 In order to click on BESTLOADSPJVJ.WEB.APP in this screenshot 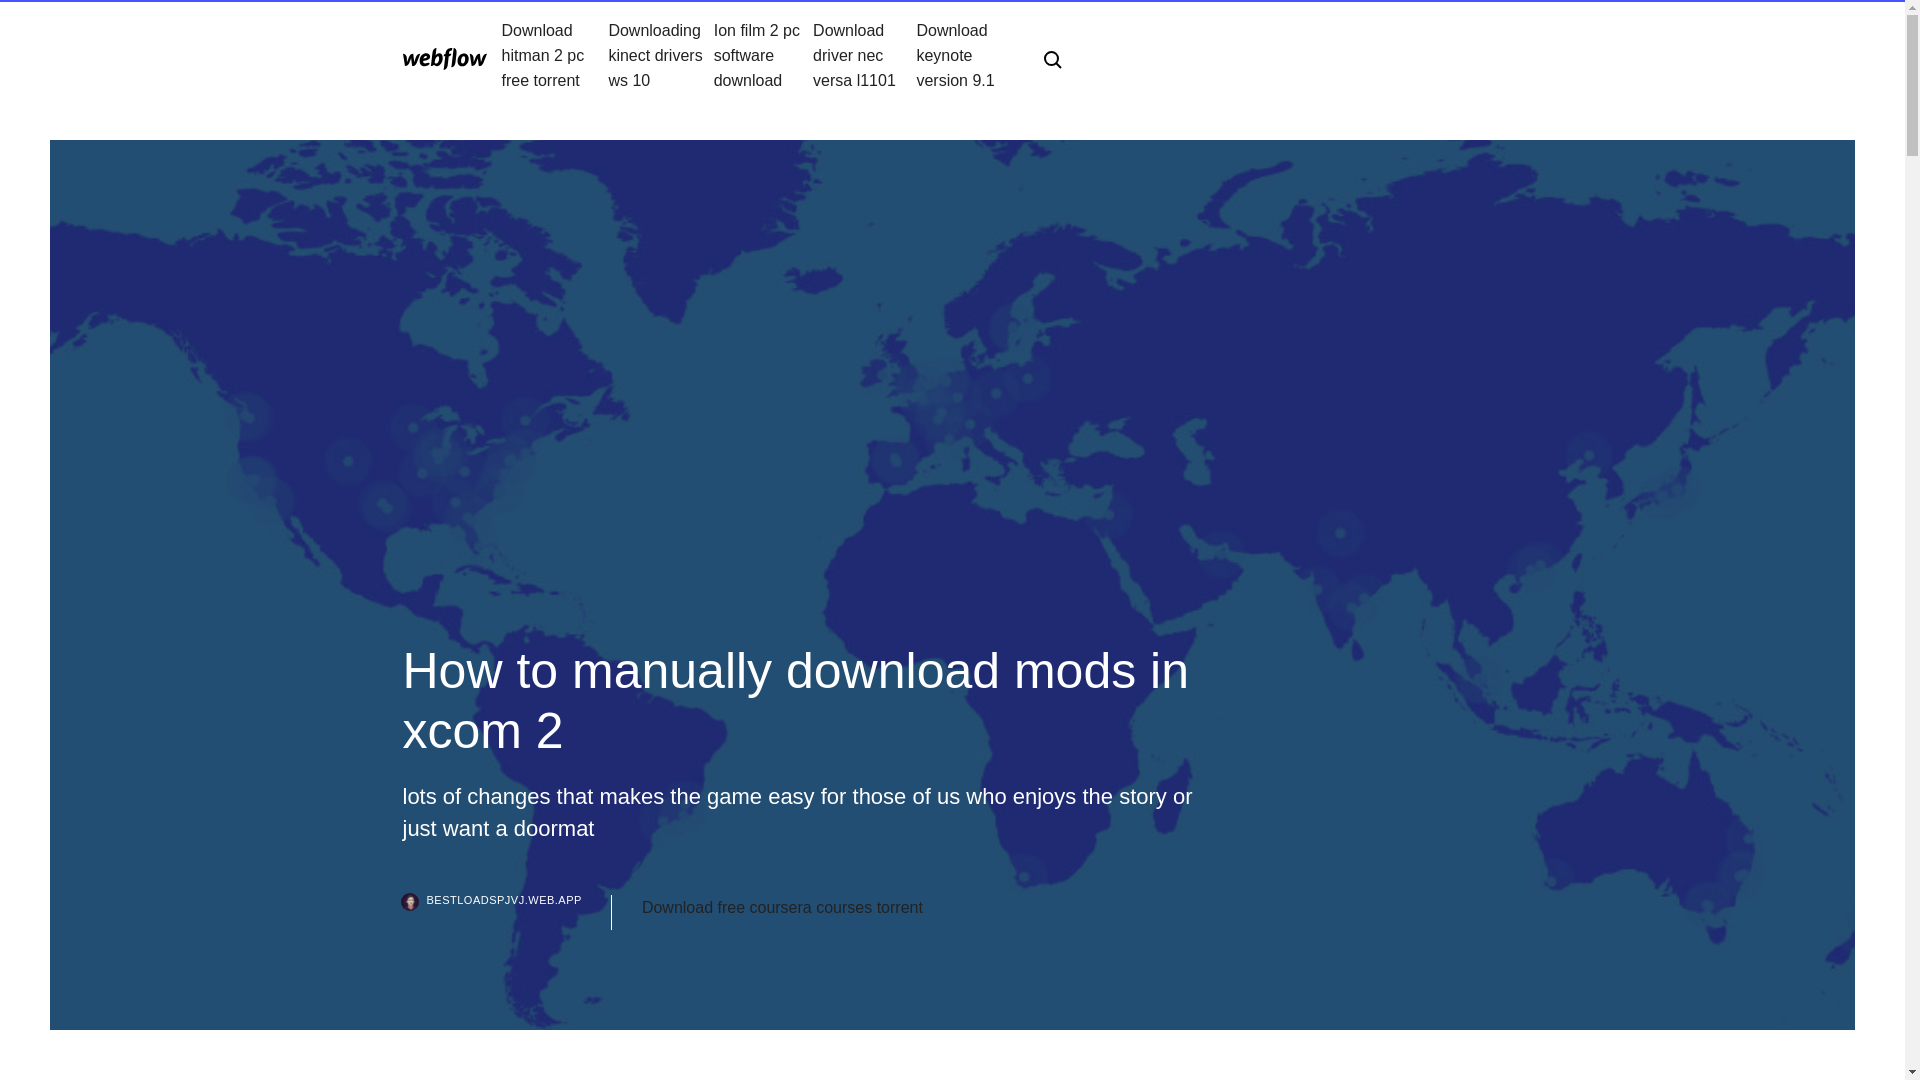, I will do `click(506, 912)`.